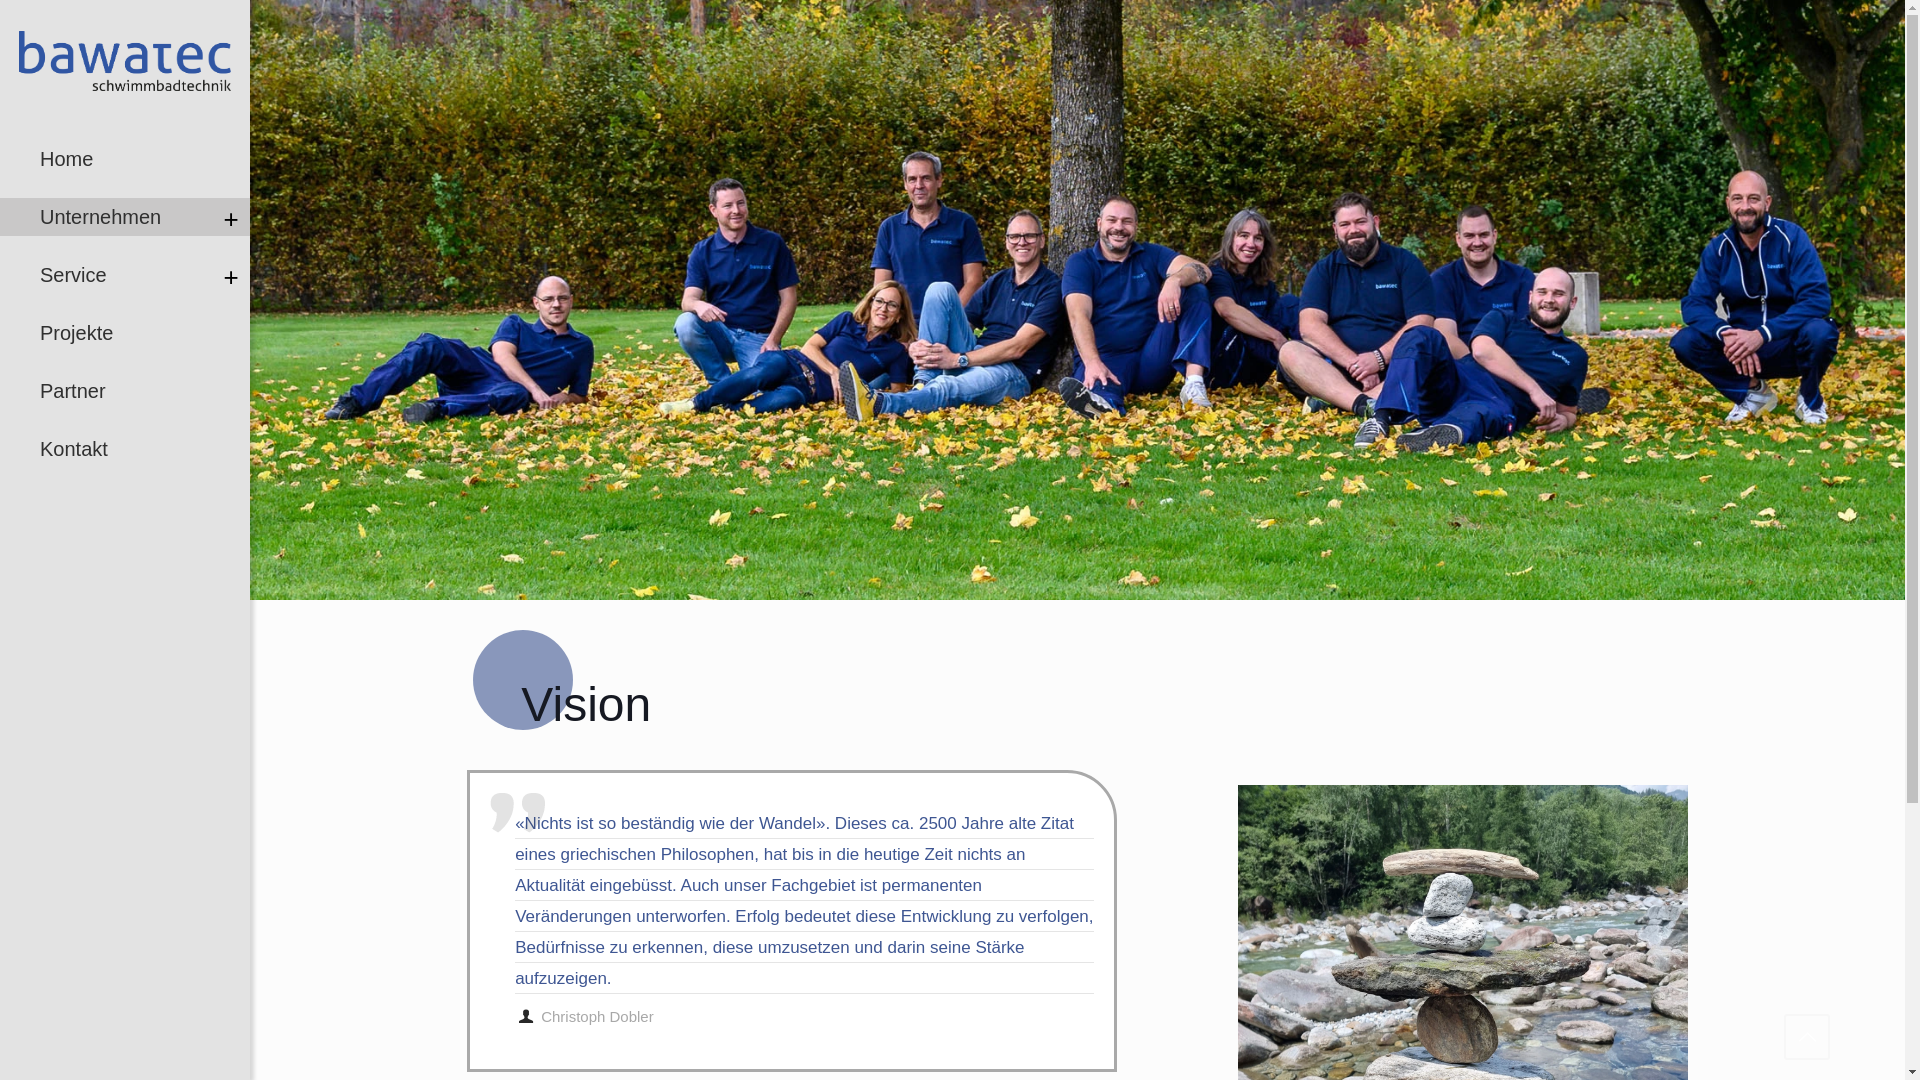 The image size is (1920, 1080). I want to click on Kontakt, so click(125, 449).